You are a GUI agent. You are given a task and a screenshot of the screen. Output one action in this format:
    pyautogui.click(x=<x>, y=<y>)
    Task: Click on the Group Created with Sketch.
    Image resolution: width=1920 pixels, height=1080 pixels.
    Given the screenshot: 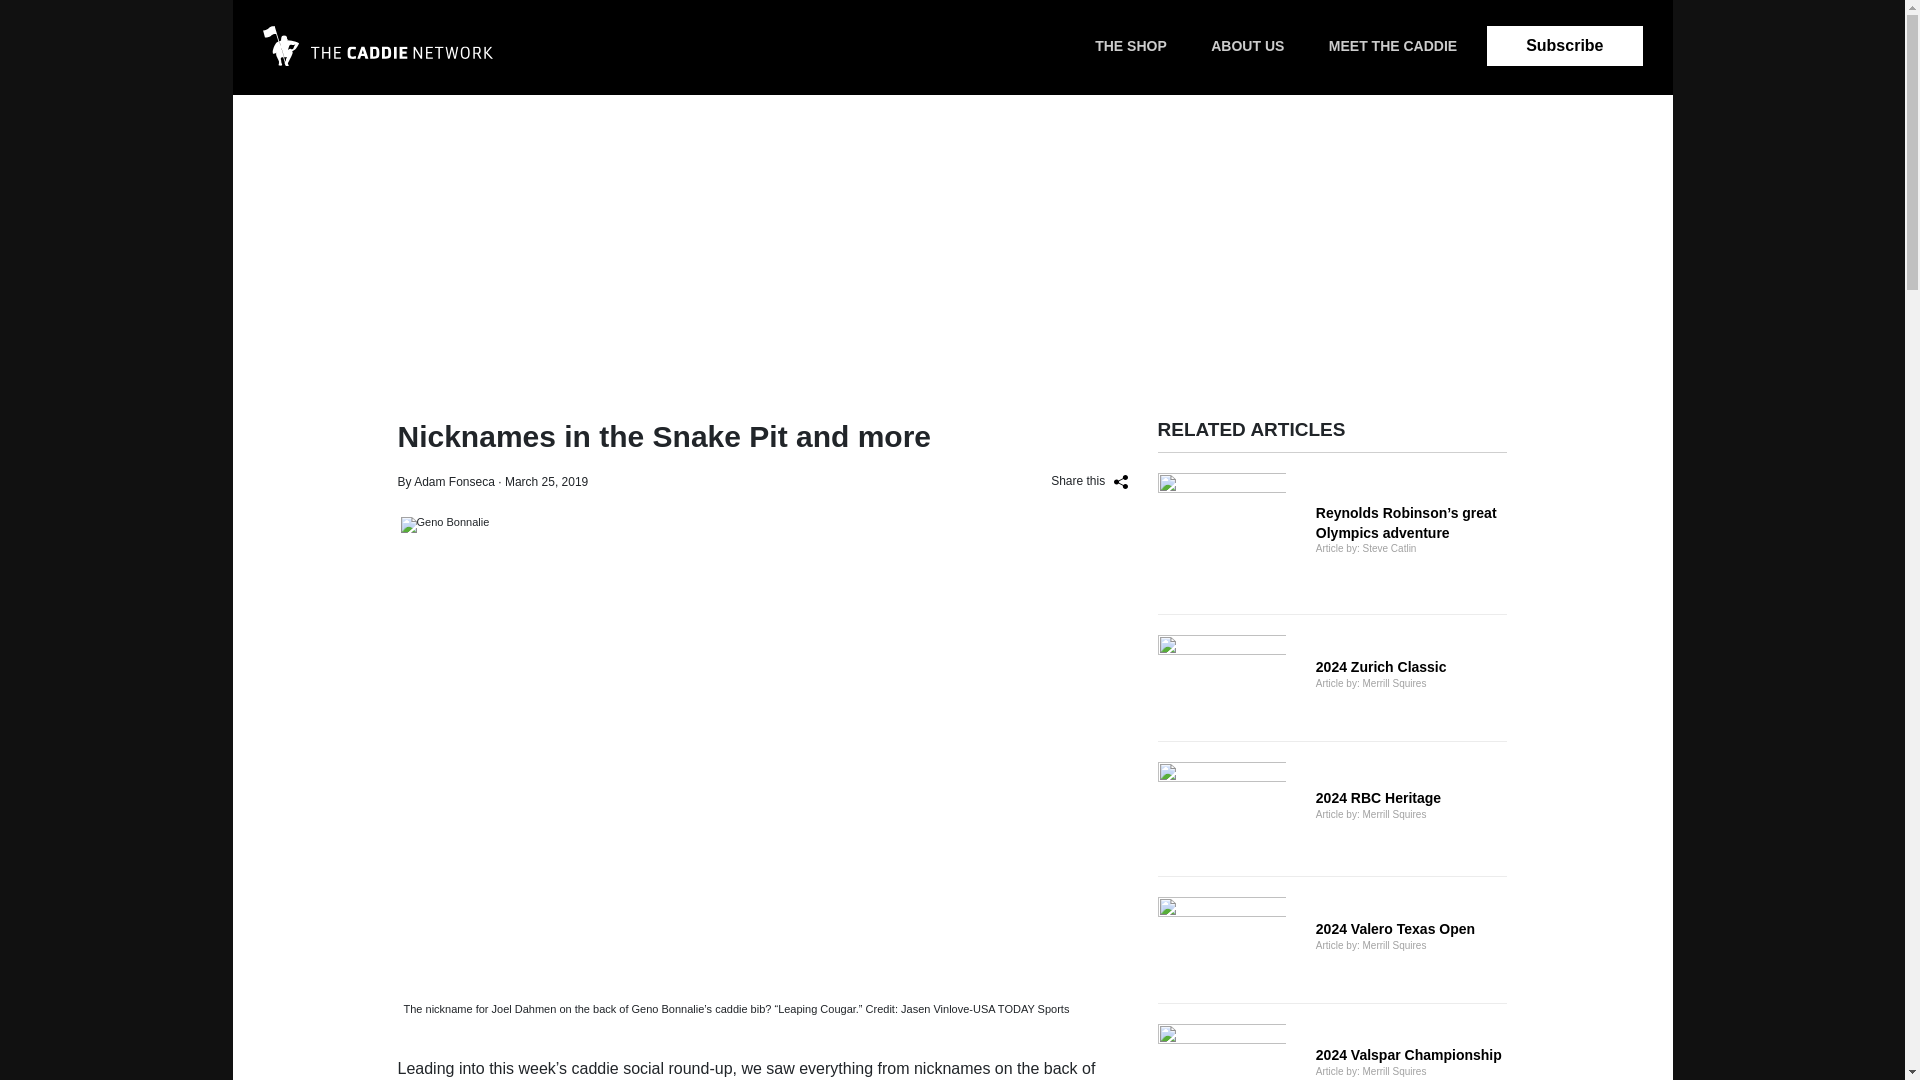 What is the action you would take?
    pyautogui.click(x=1332, y=809)
    